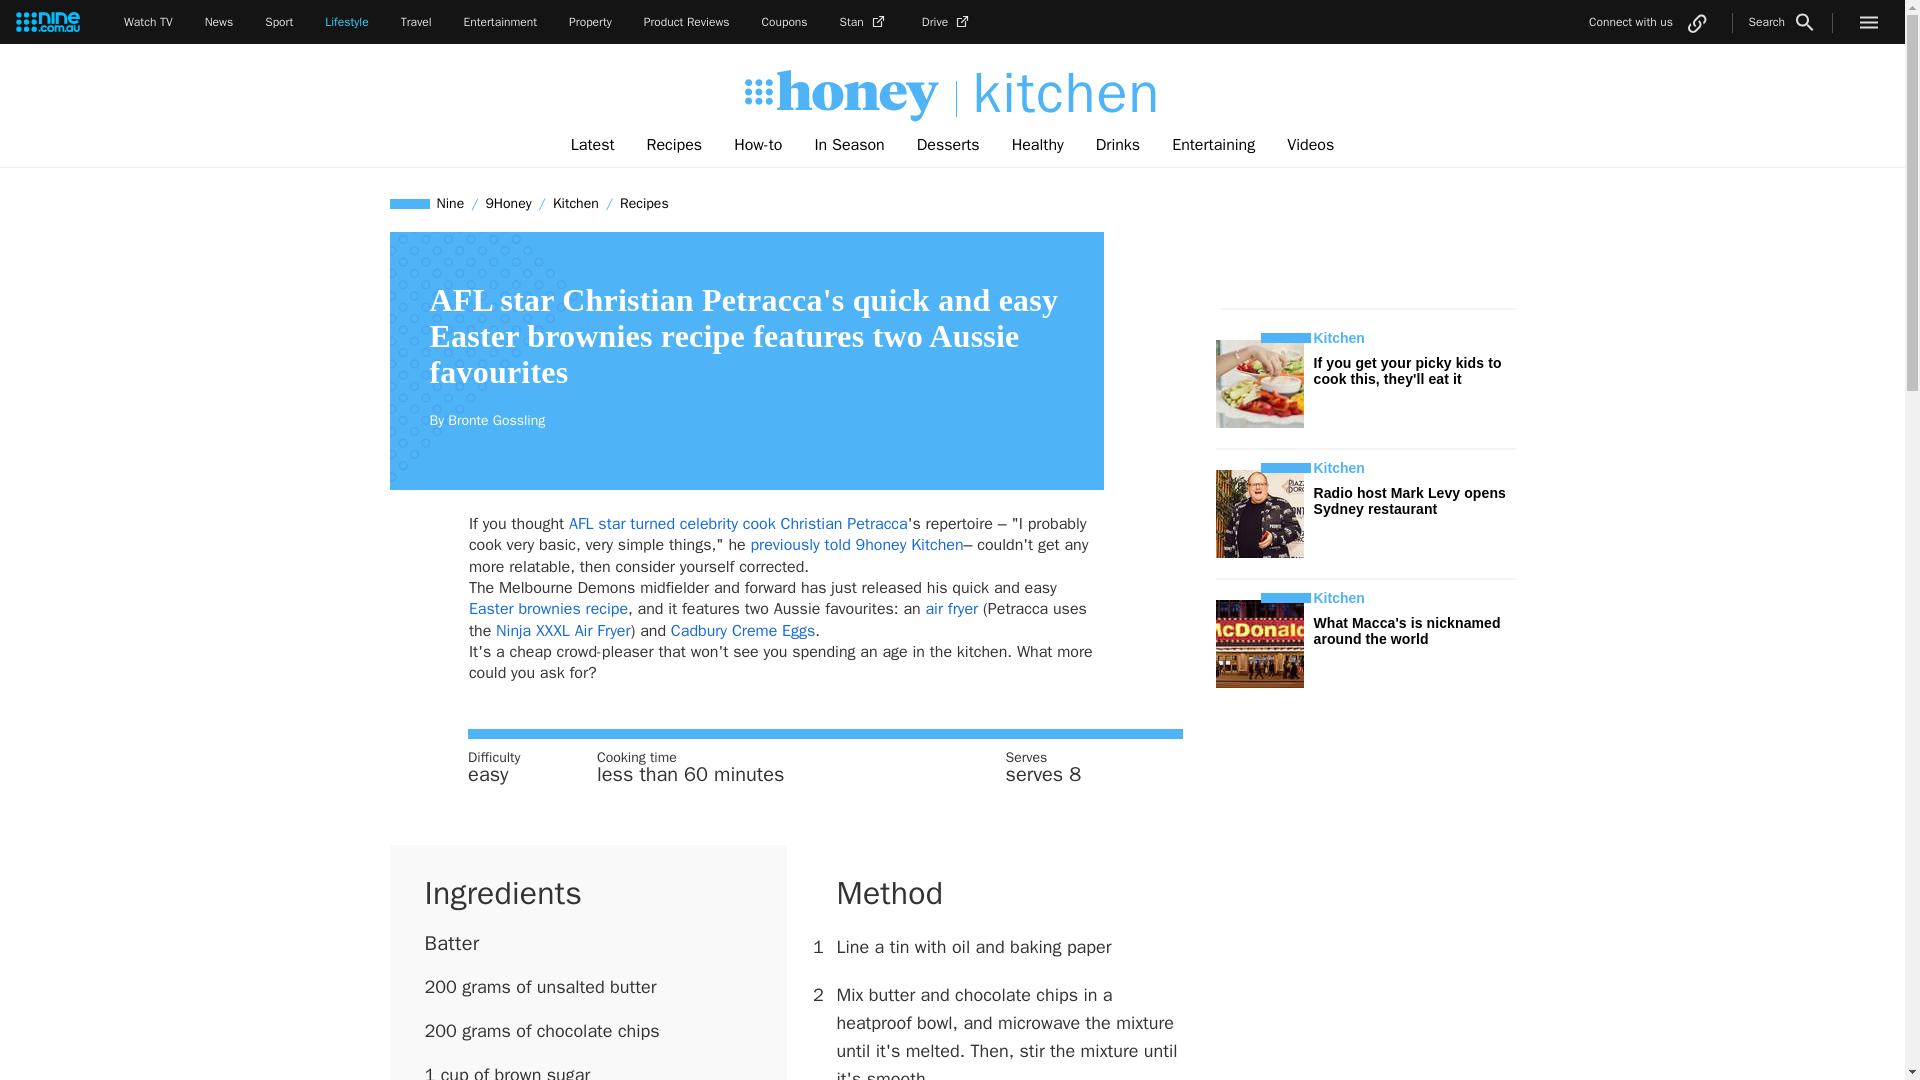 Image resolution: width=1920 pixels, height=1080 pixels. Describe the element at coordinates (738, 524) in the screenshot. I see `AFL star turned celebrity cook Christian Petracca` at that location.